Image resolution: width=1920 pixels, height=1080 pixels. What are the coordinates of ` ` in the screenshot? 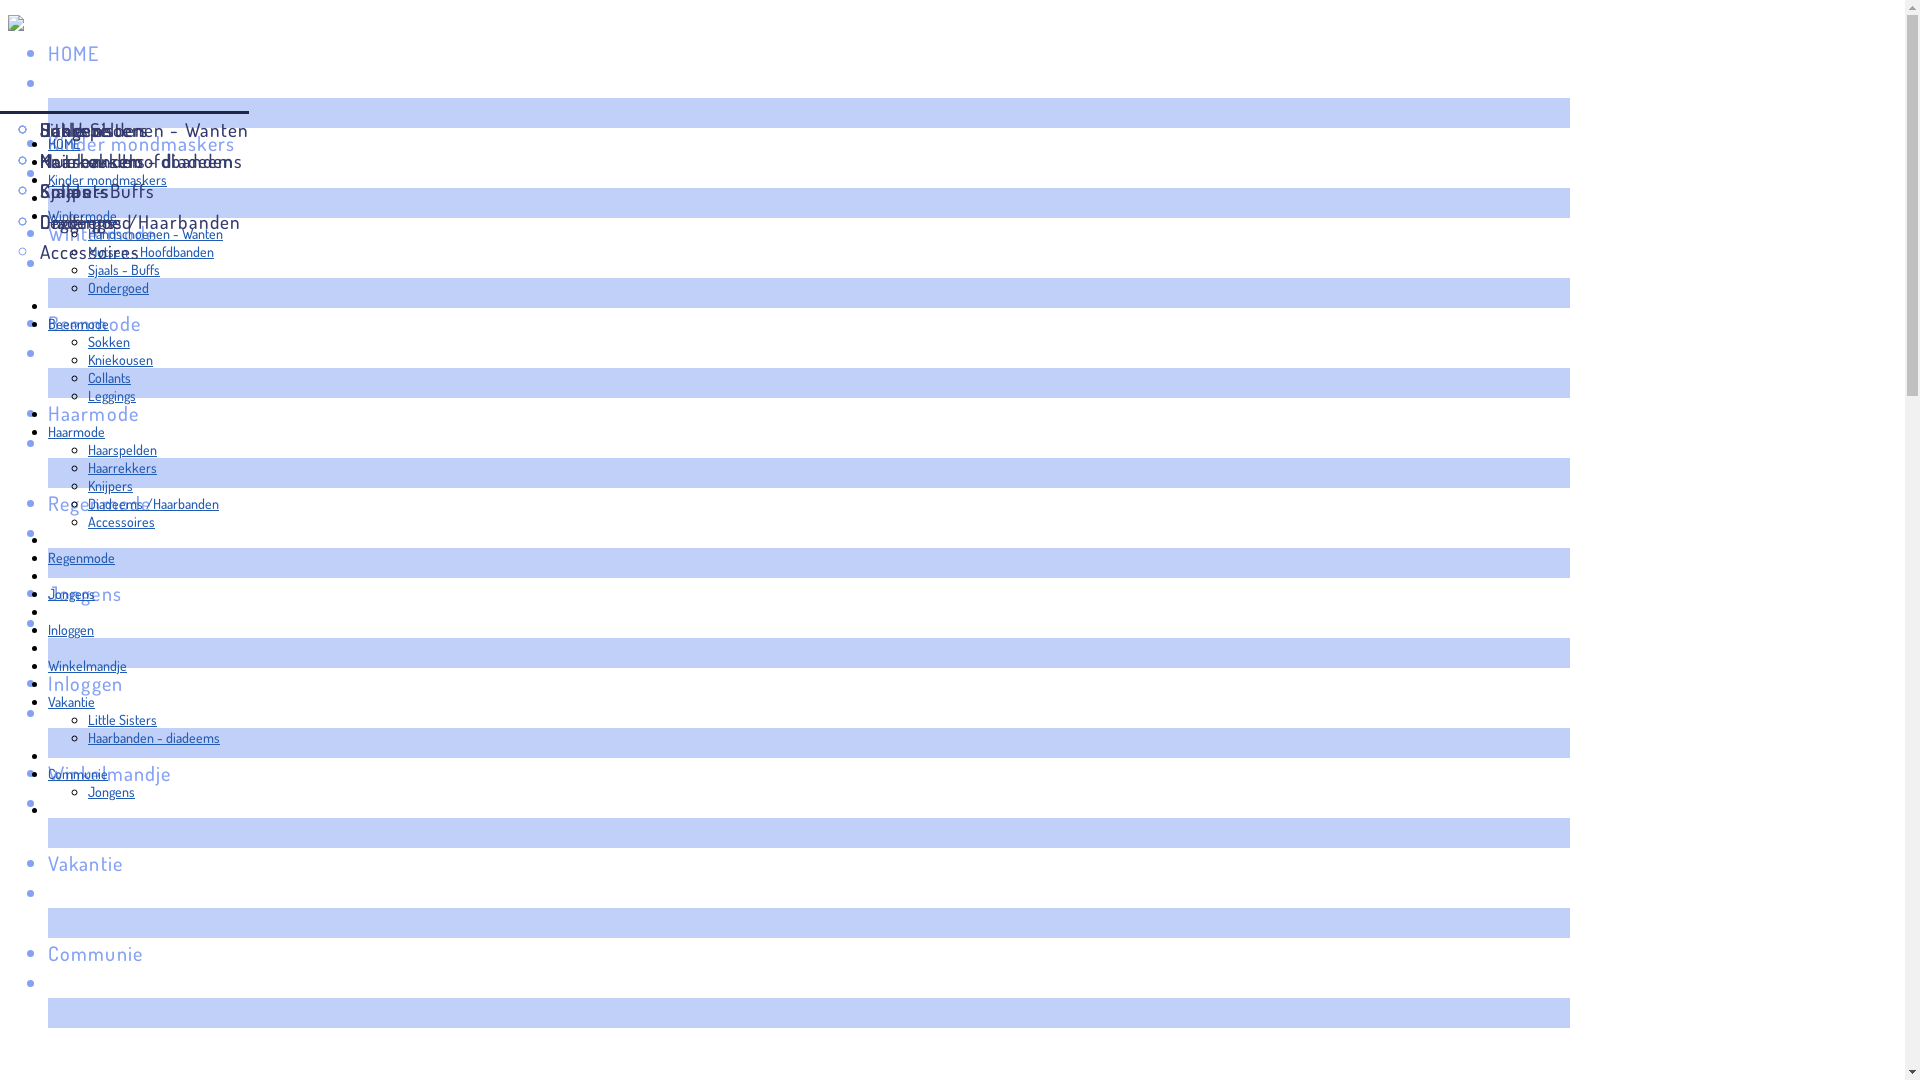 It's located at (54, 198).